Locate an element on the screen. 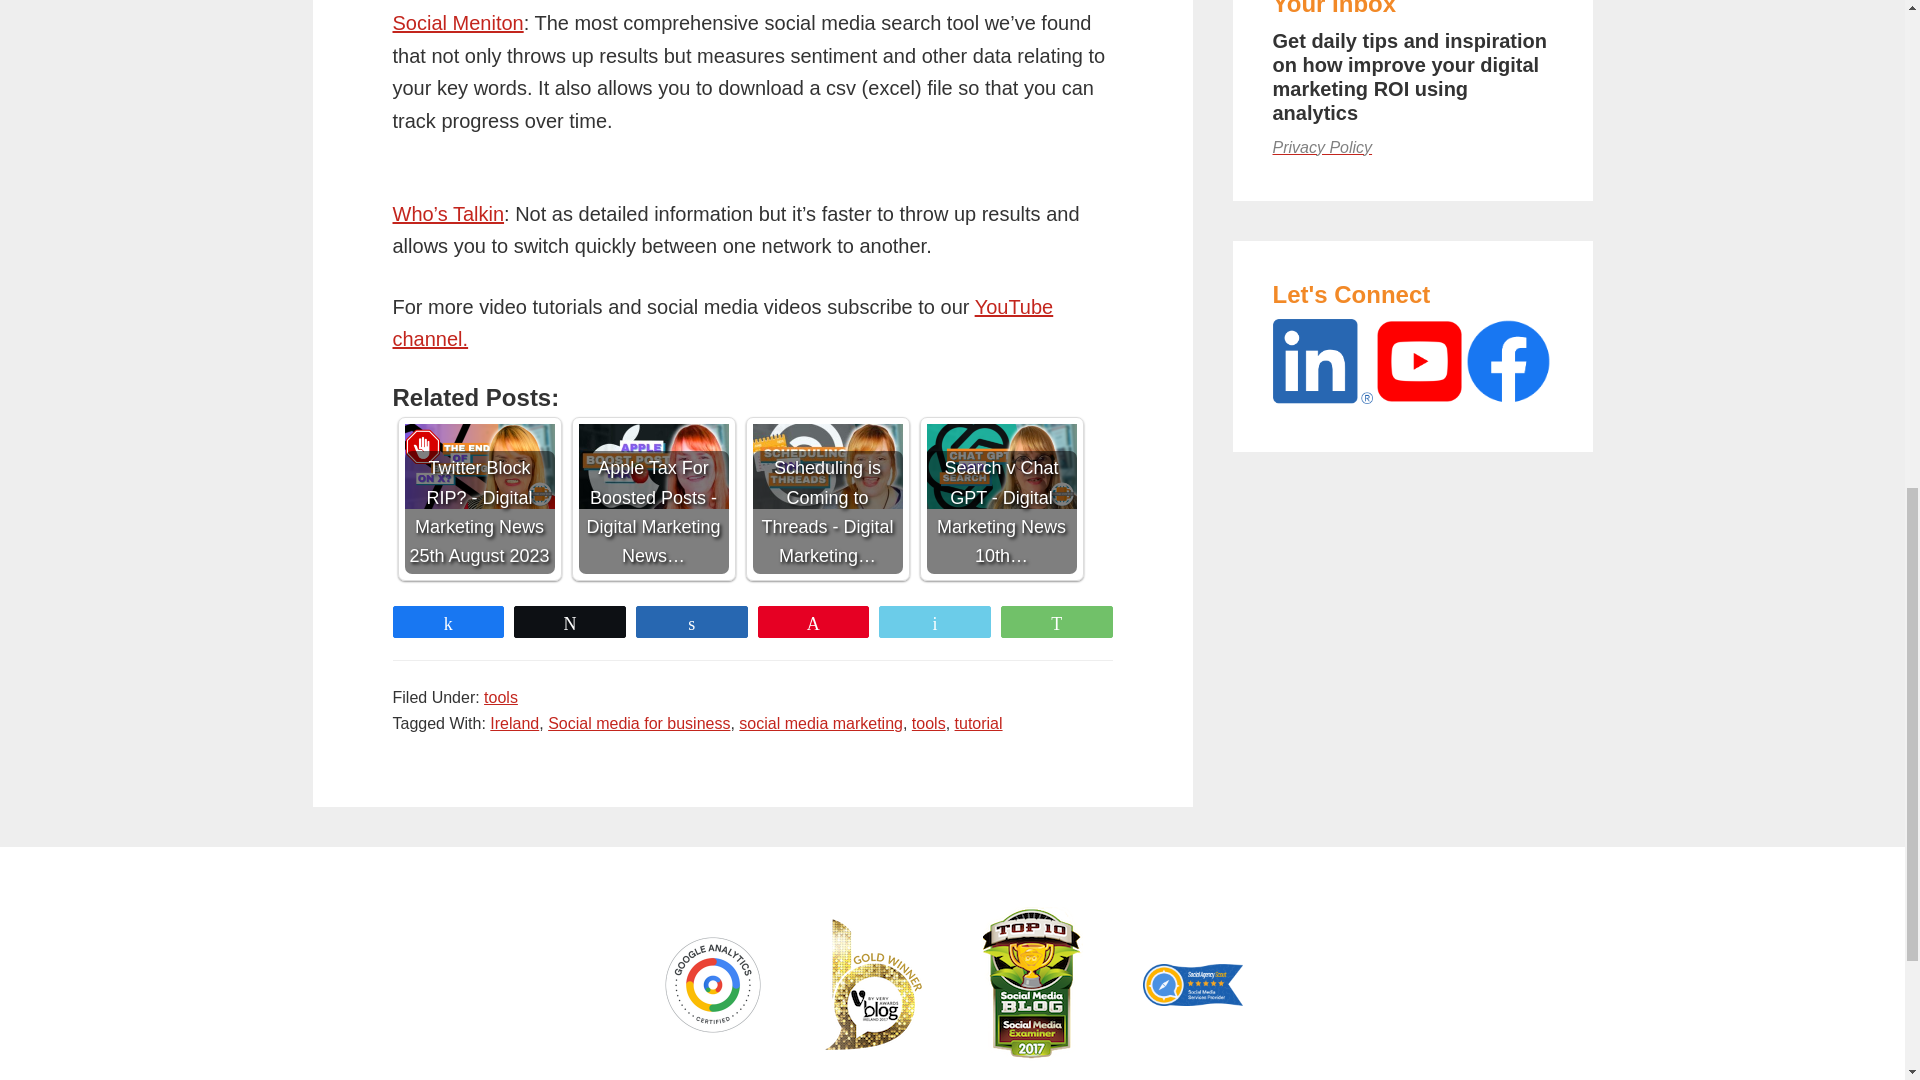 The image size is (1920, 1080). Social media for business is located at coordinates (638, 723).